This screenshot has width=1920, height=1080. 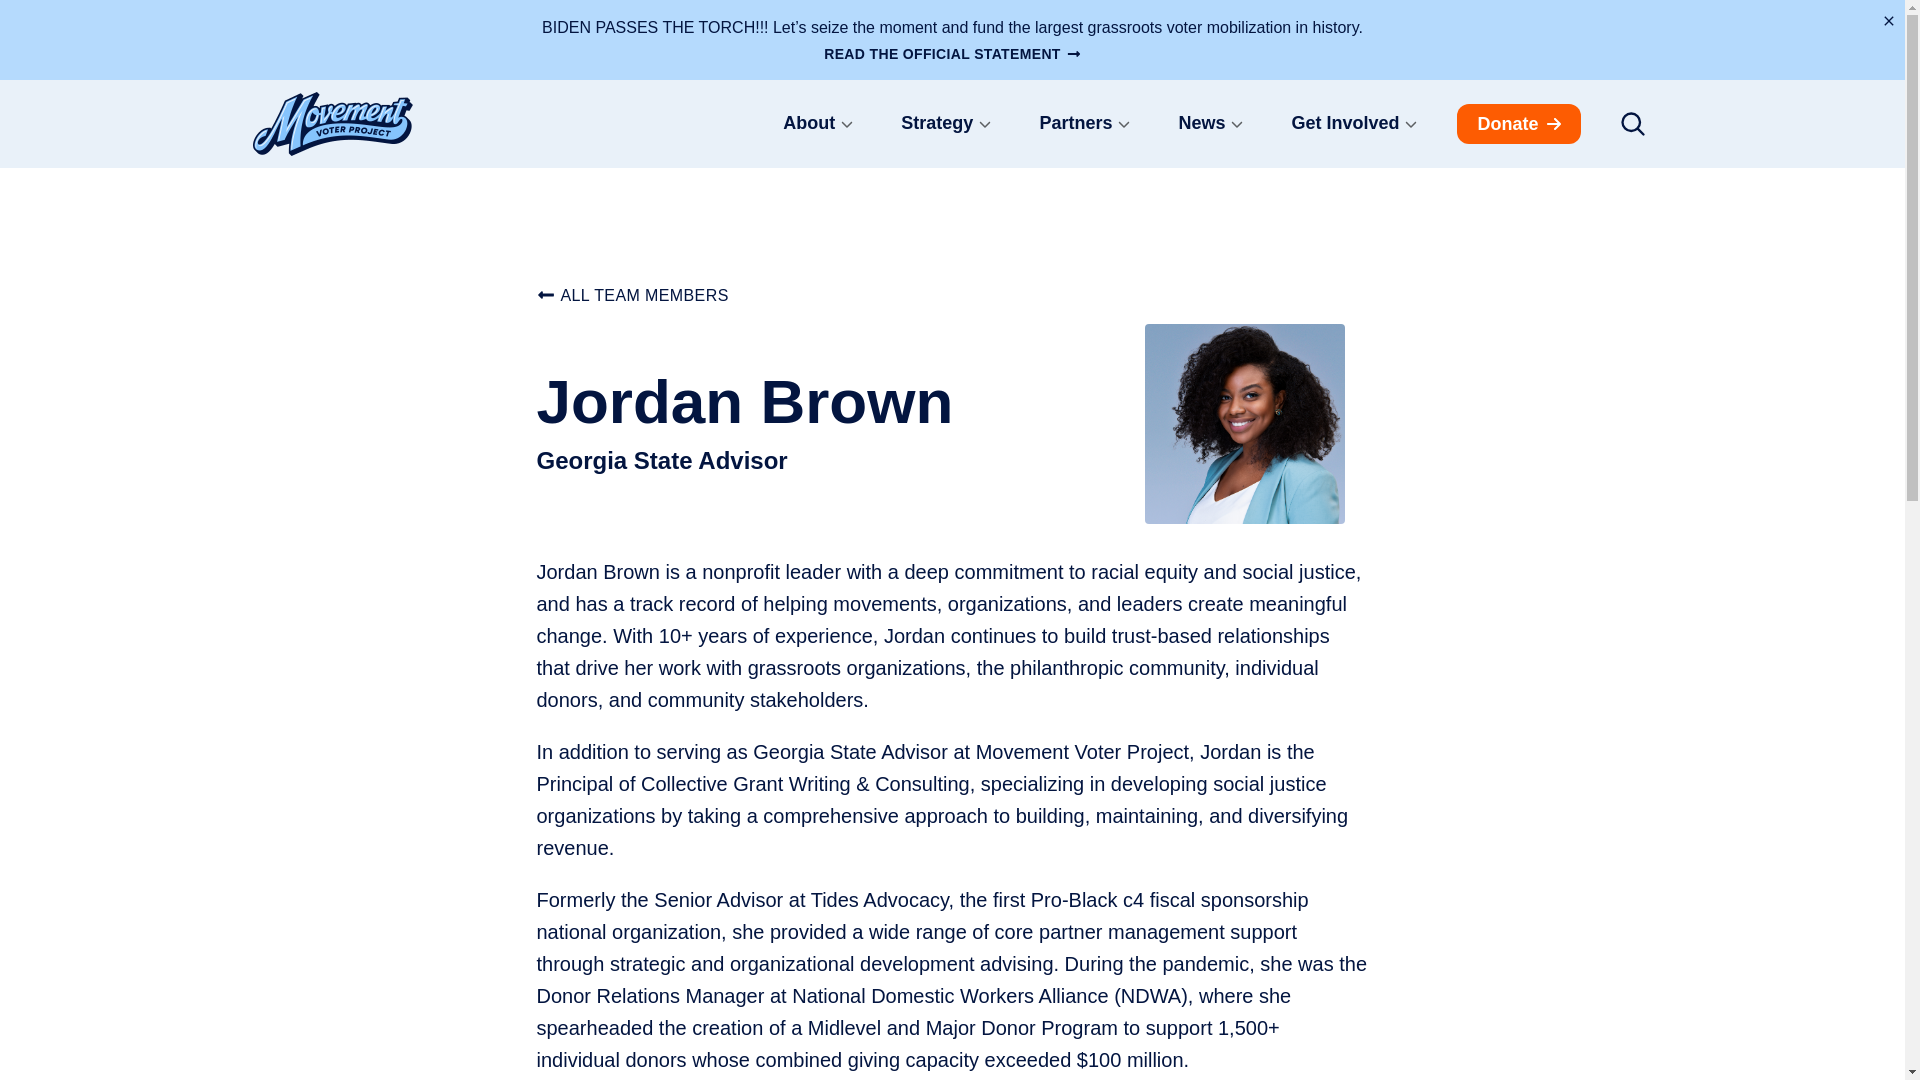 I want to click on Get Involved, so click(x=1354, y=124).